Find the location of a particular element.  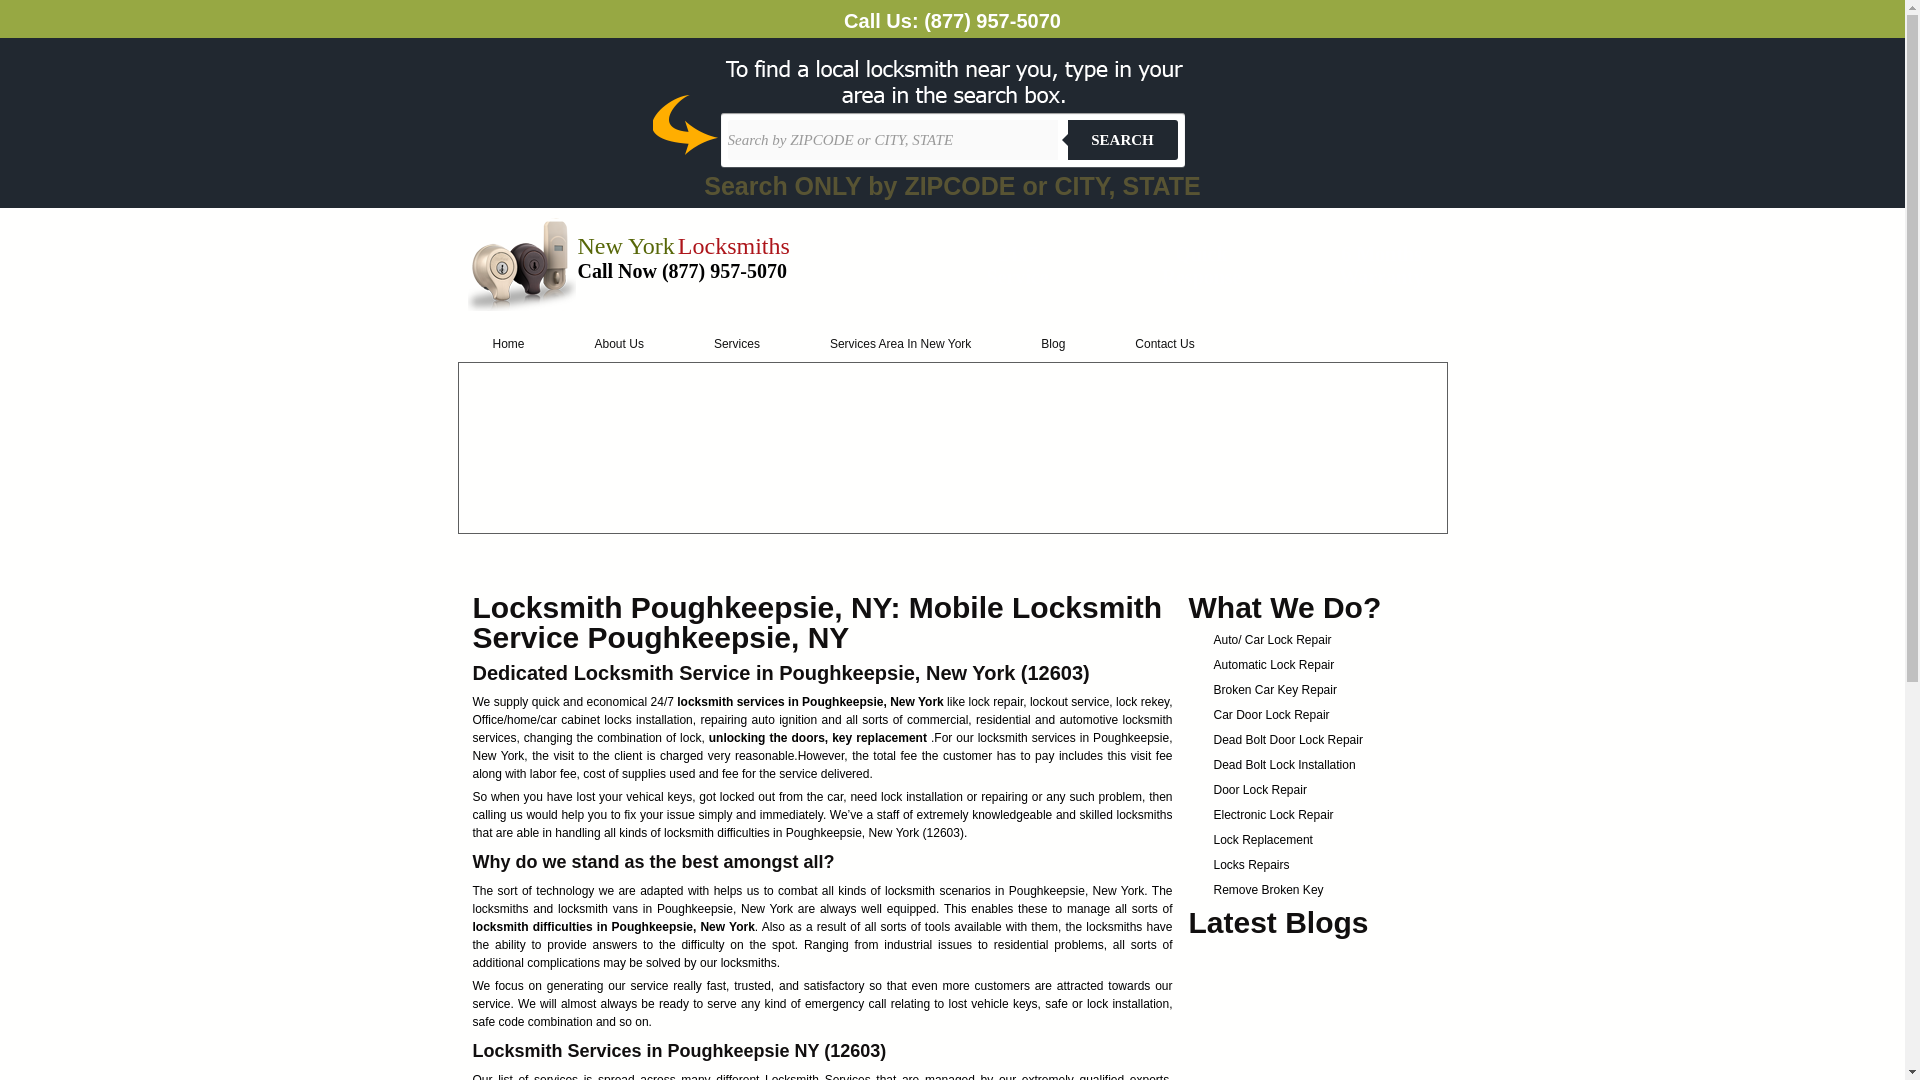

Blog is located at coordinates (1053, 344).